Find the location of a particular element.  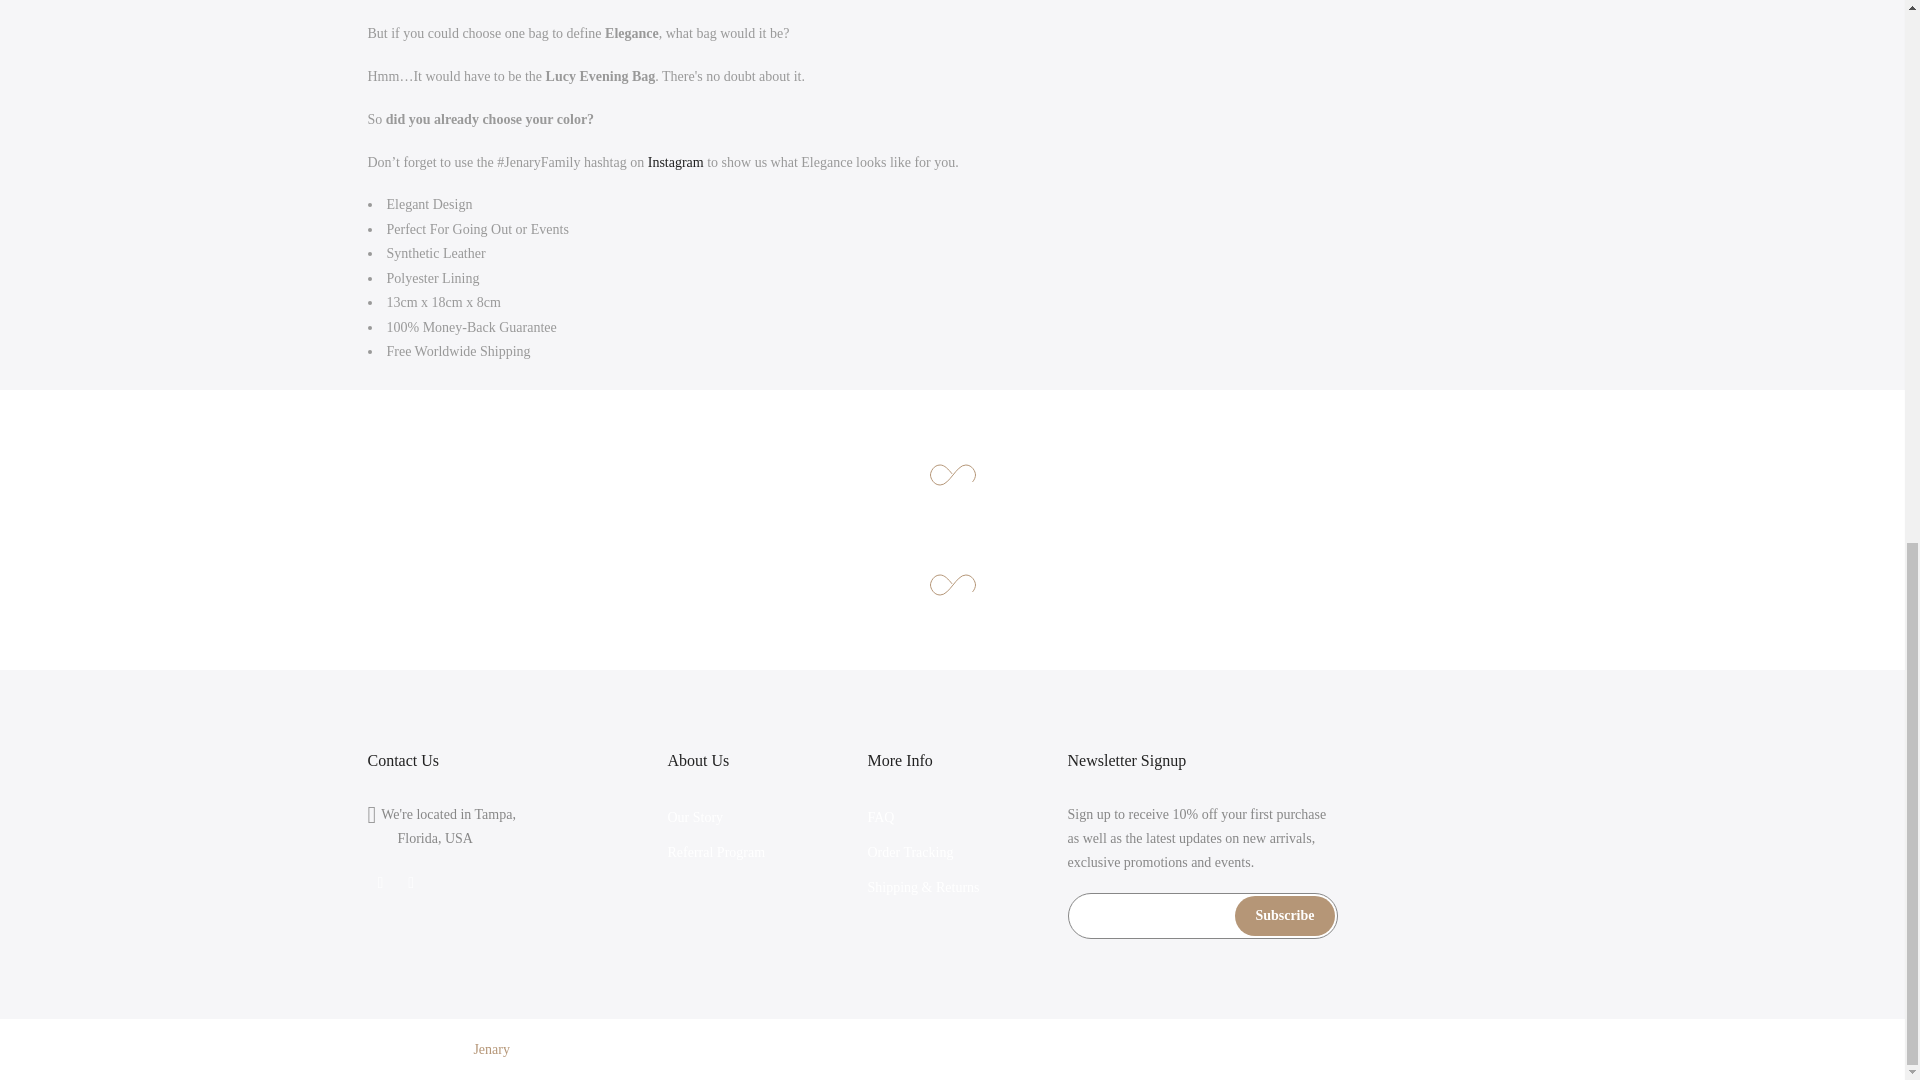

The4. is located at coordinates (705, 1050).